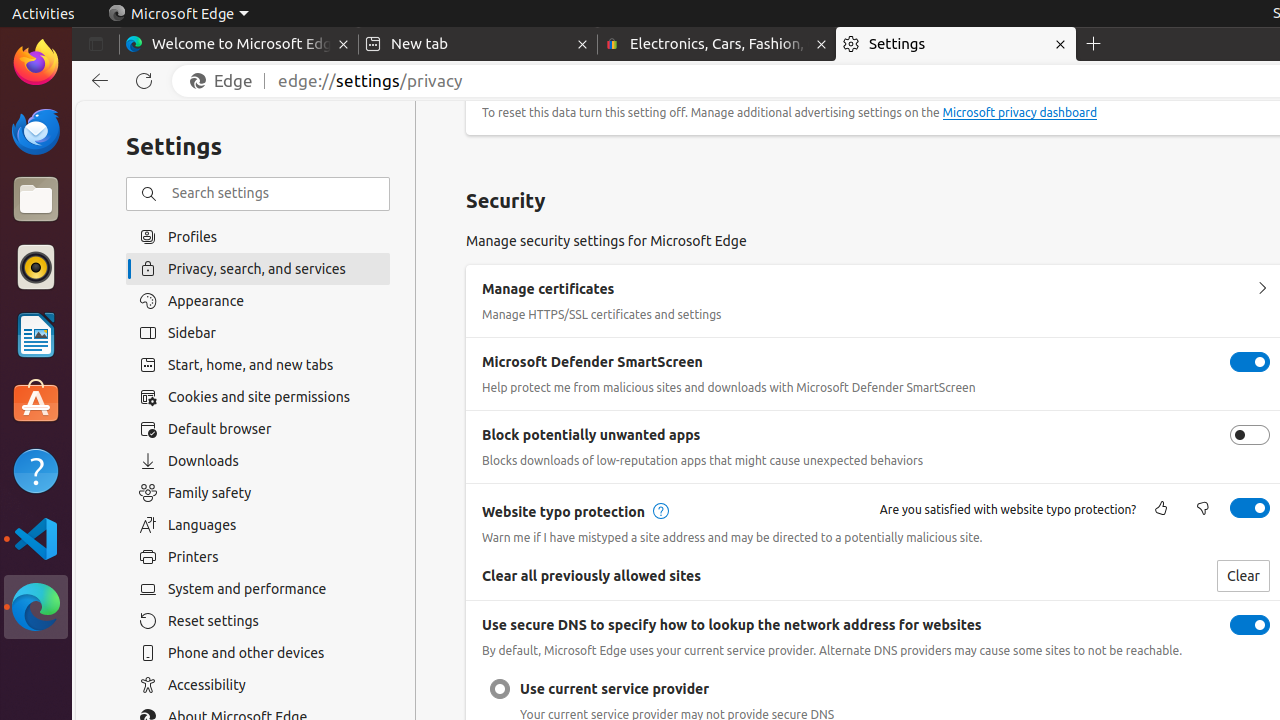 The width and height of the screenshot is (1280, 720). I want to click on Close tab, so click(344, 44).